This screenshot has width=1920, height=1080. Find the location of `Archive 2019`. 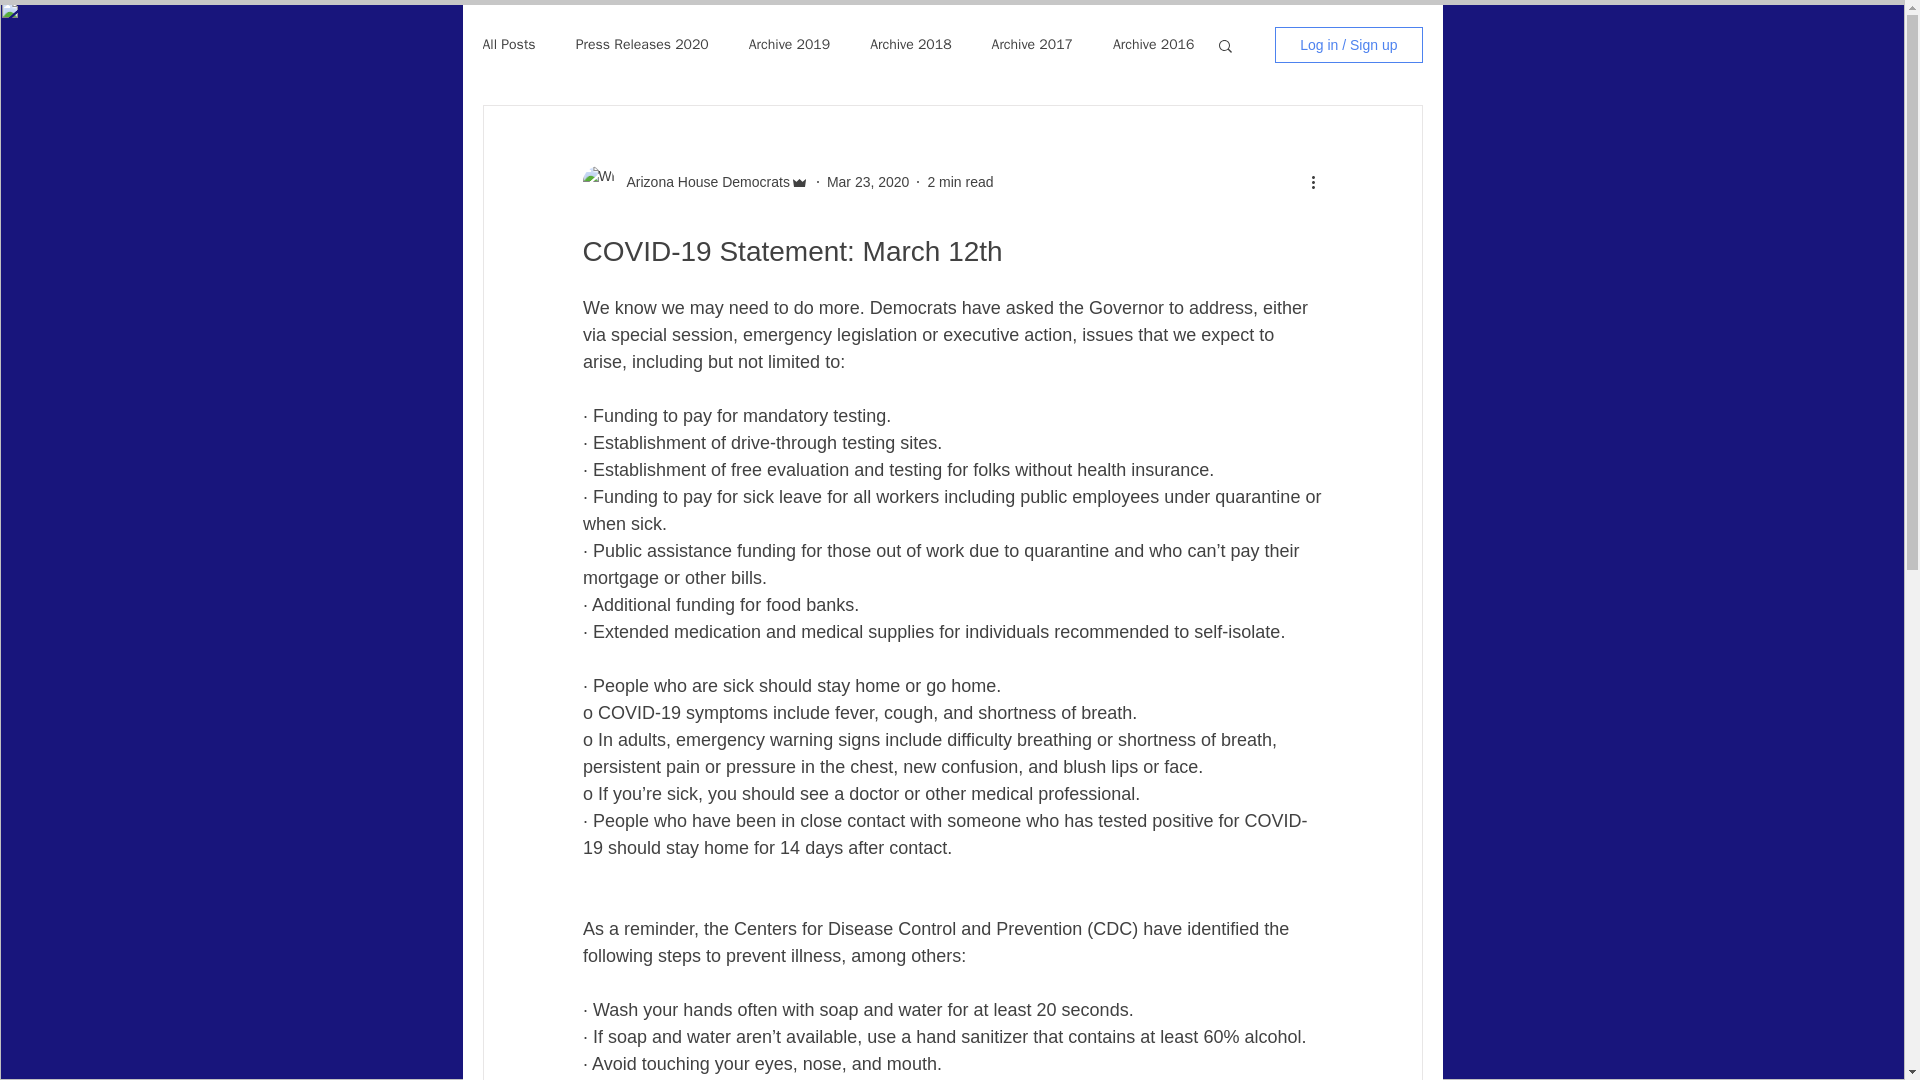

Archive 2019 is located at coordinates (788, 44).